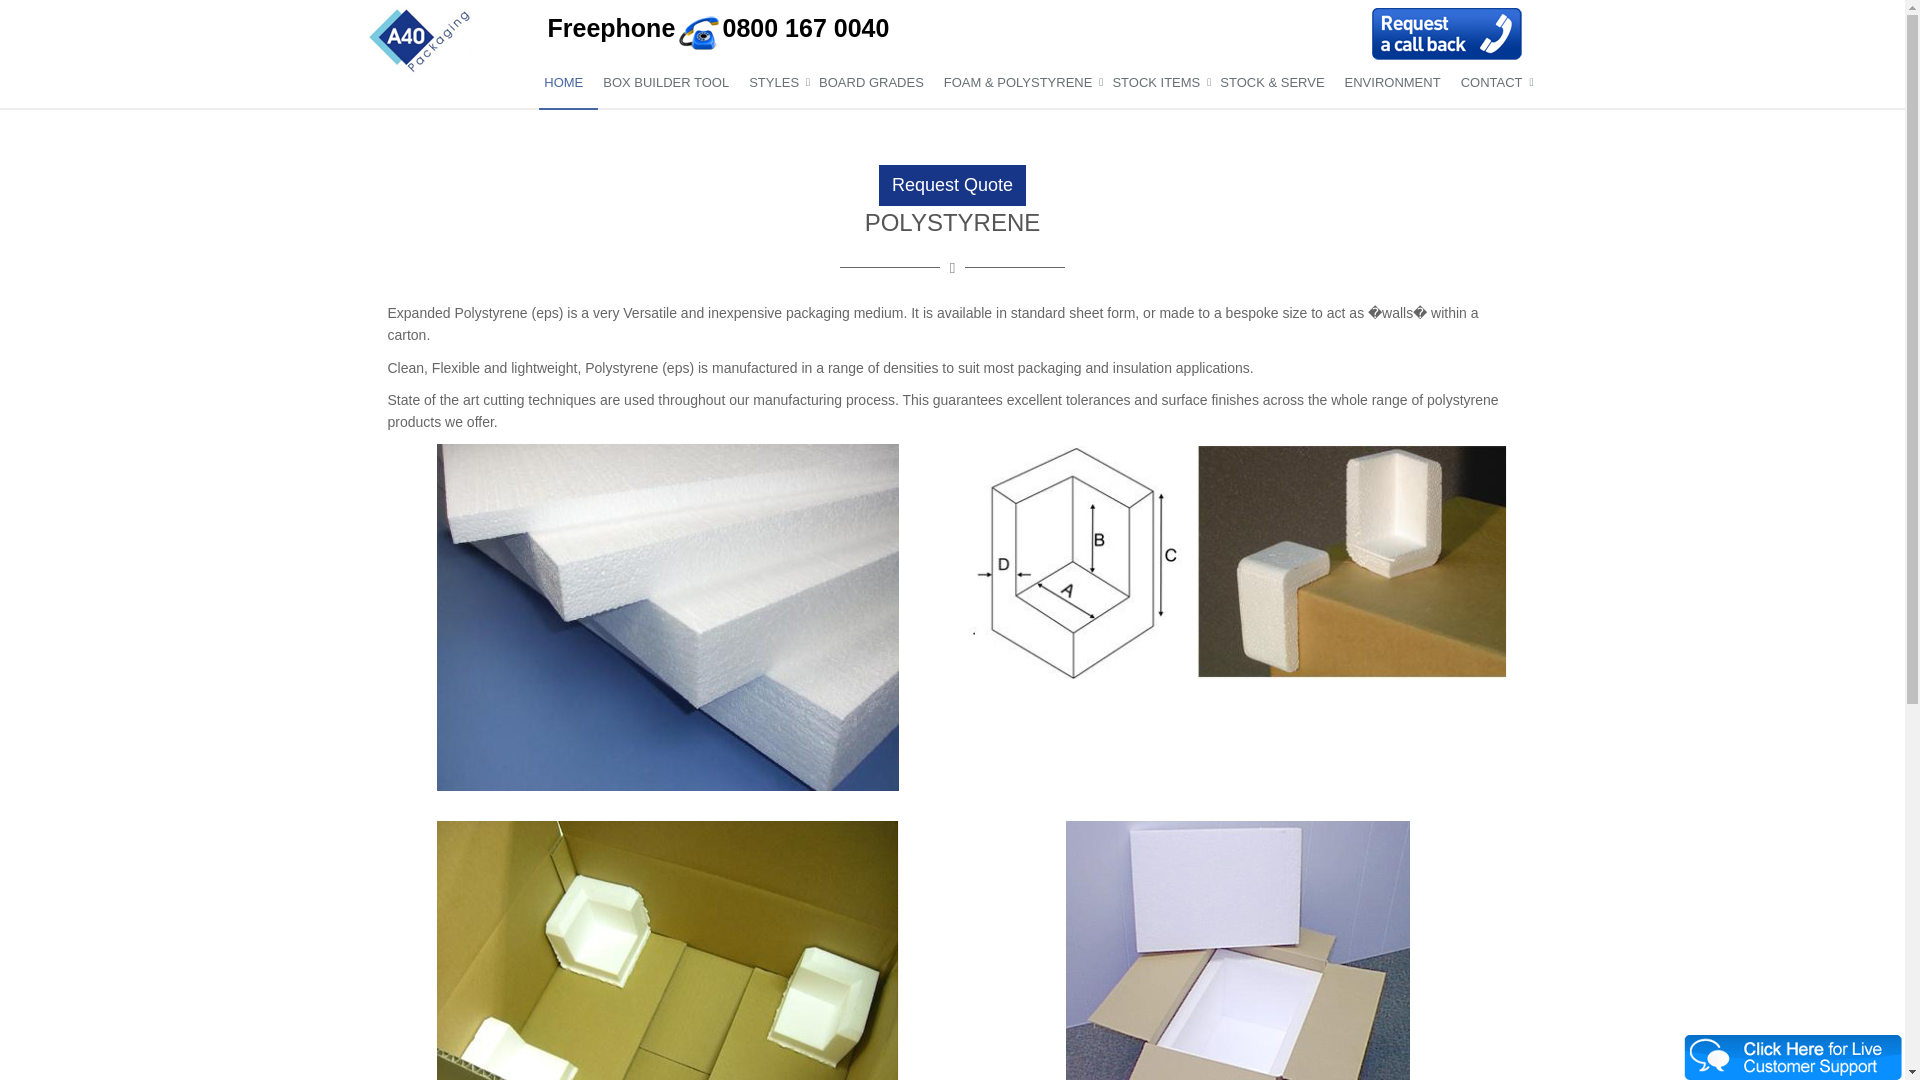 The image size is (1920, 1080). Describe the element at coordinates (1496, 84) in the screenshot. I see `CONTACT` at that location.